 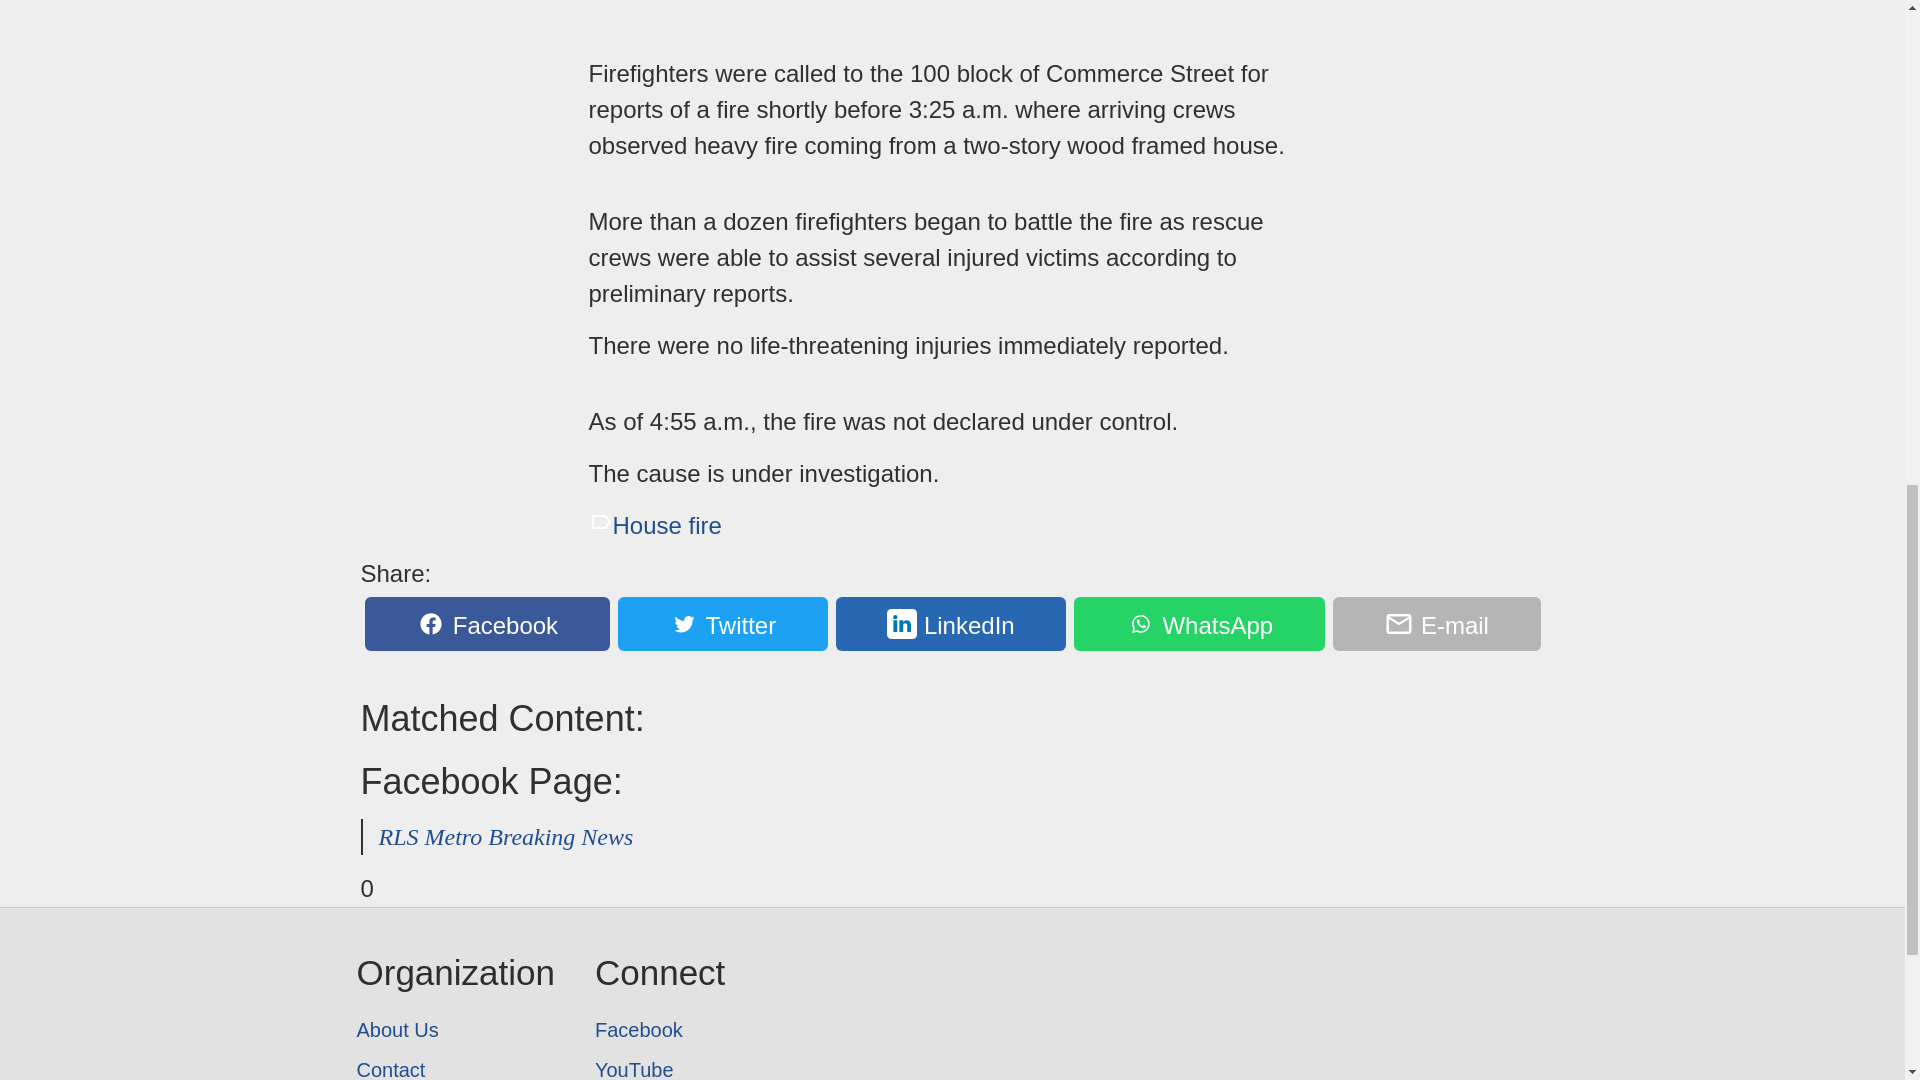 What do you see at coordinates (654, 524) in the screenshot?
I see `House fire` at bounding box center [654, 524].